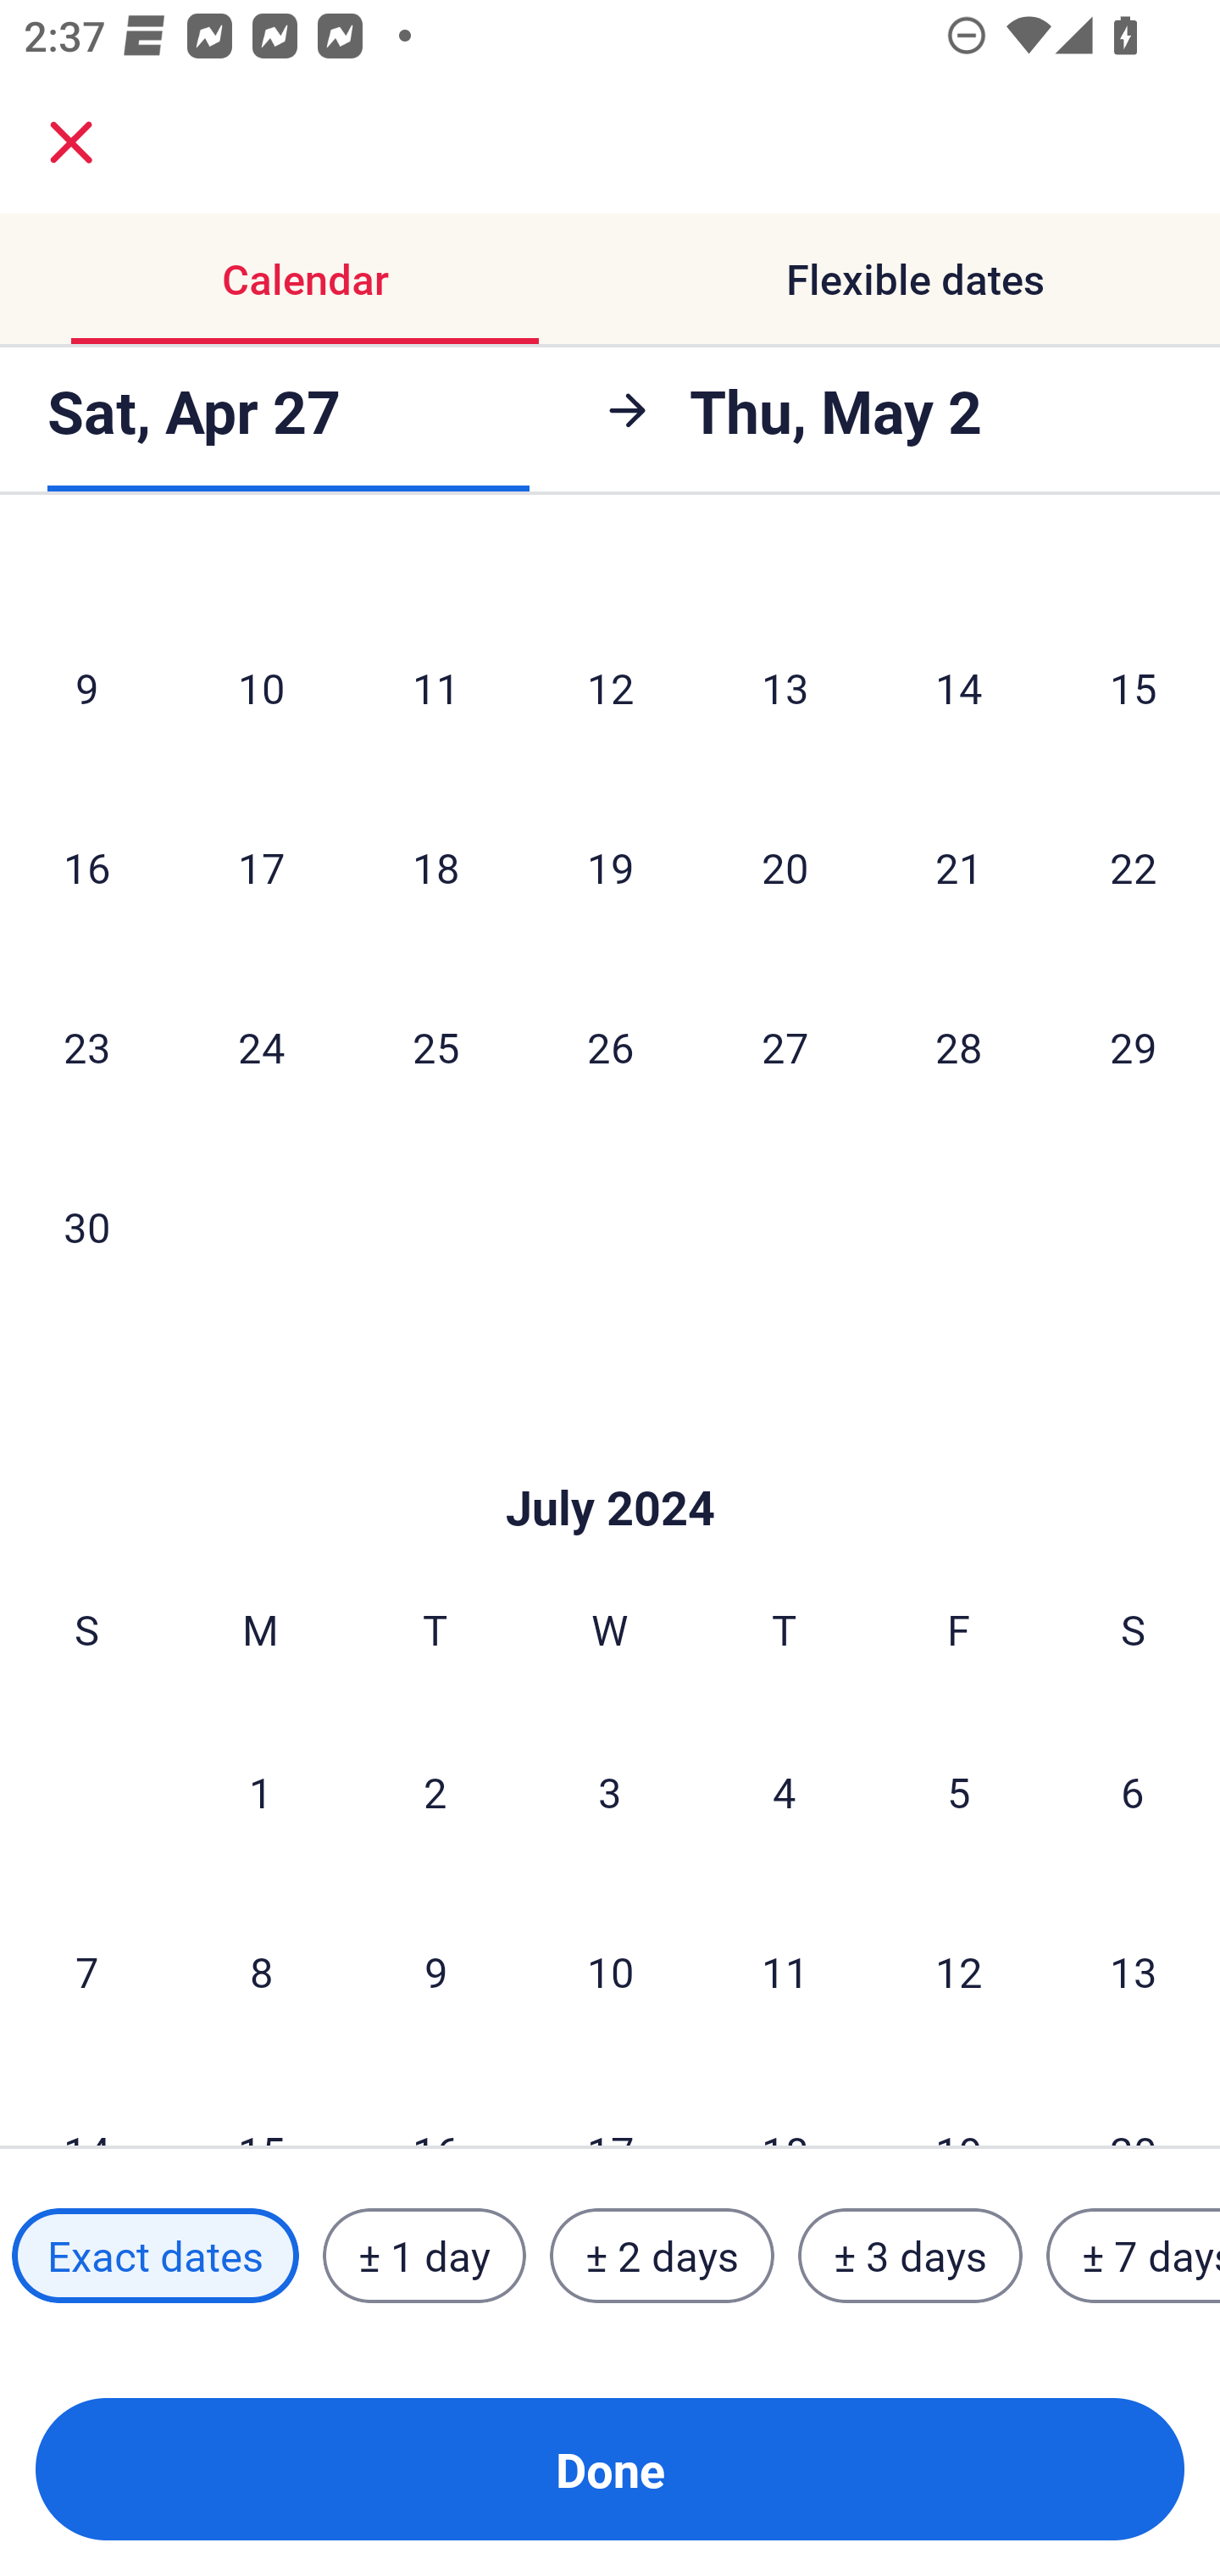 The width and height of the screenshot is (1220, 2576). I want to click on 9 Sunday, June 9, 2024, so click(86, 688).